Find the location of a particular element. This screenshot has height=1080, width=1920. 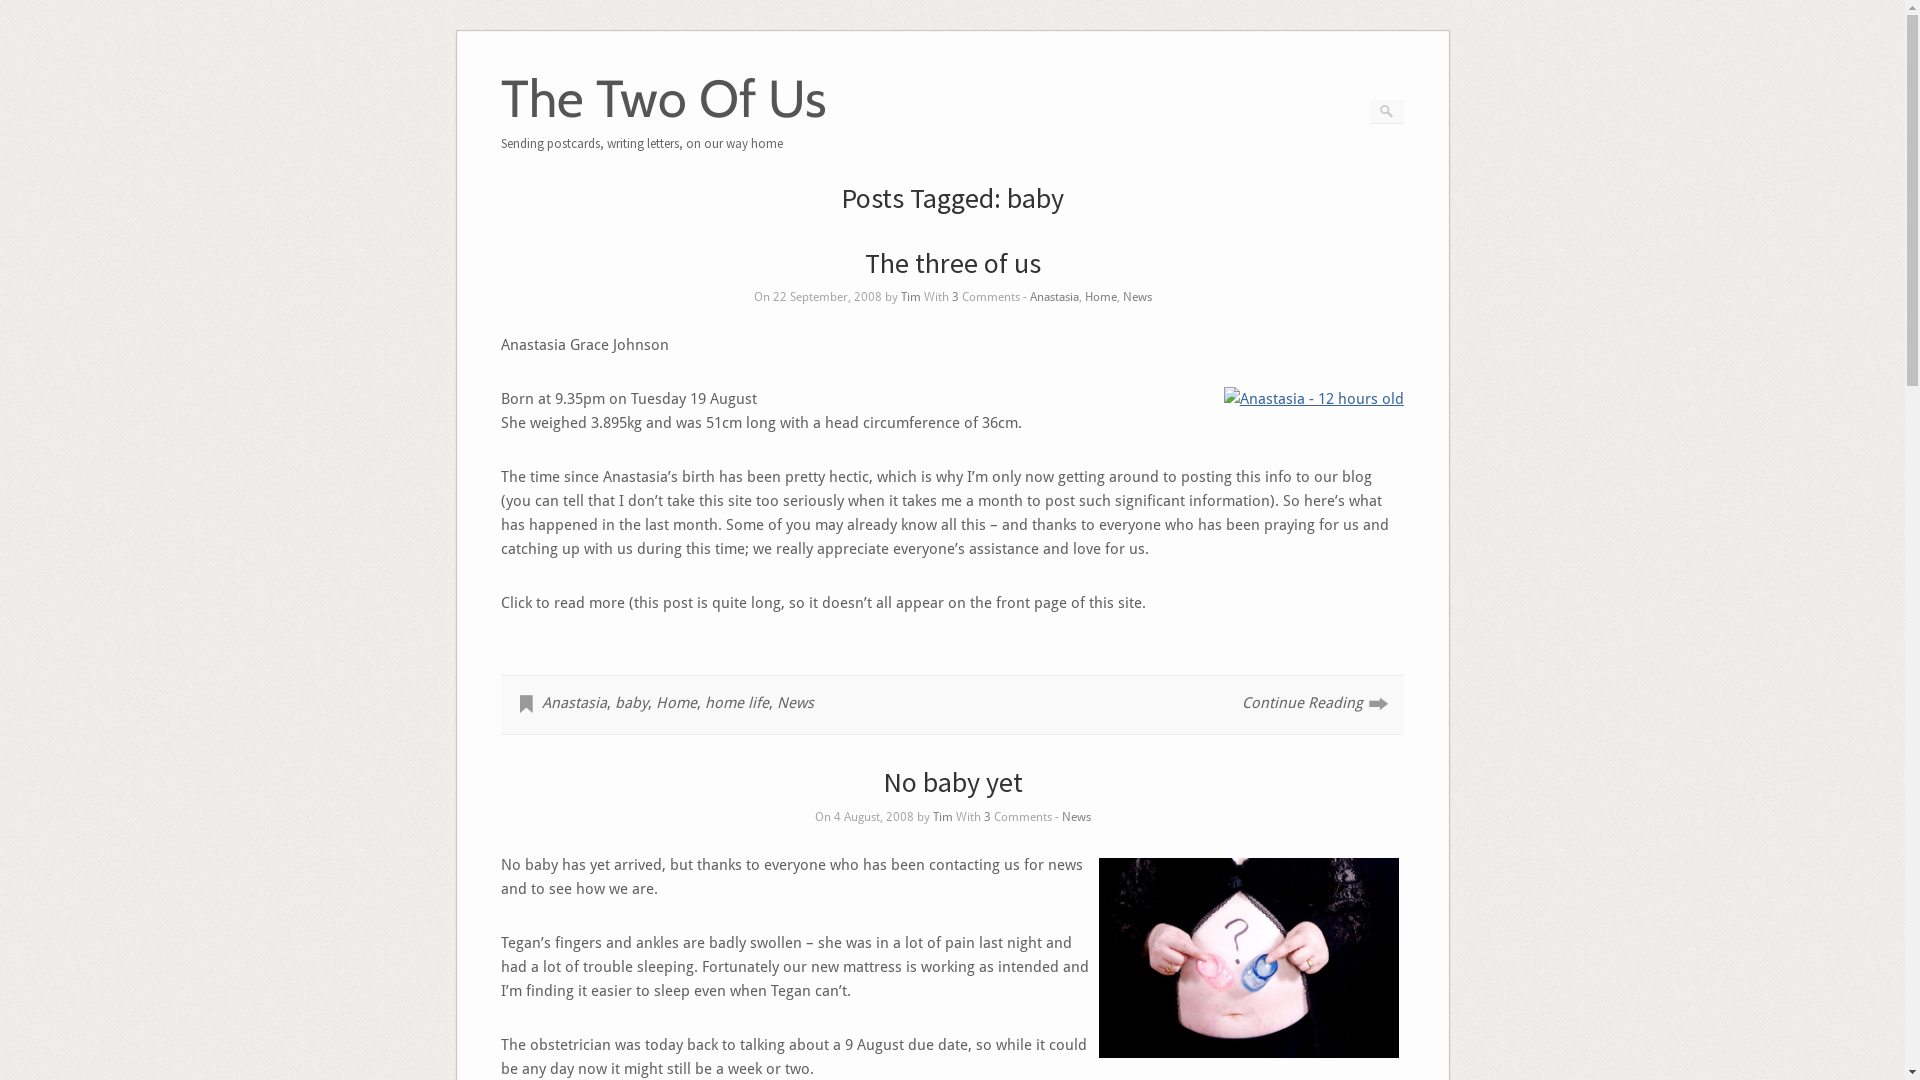

No baby yet is located at coordinates (952, 782).